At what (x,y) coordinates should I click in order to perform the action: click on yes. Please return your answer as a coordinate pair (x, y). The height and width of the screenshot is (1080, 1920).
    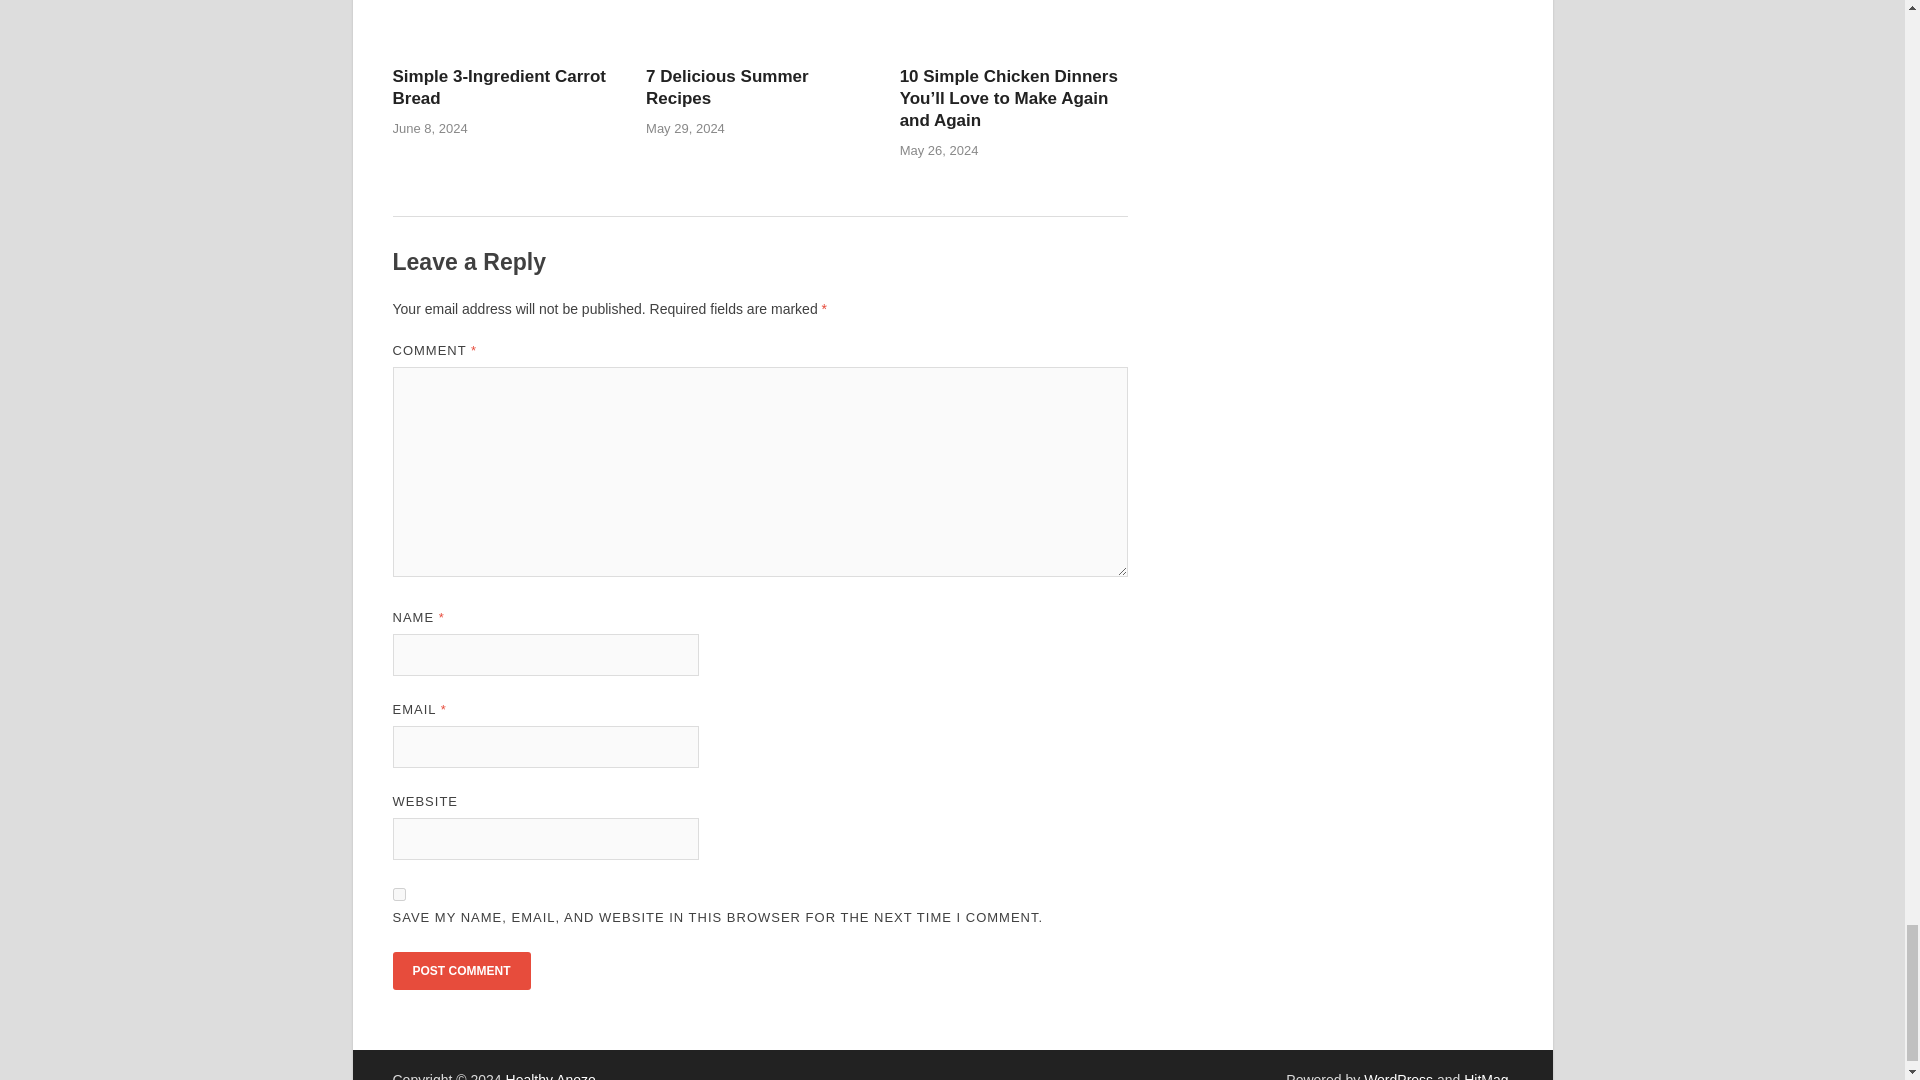
    Looking at the image, I should click on (398, 894).